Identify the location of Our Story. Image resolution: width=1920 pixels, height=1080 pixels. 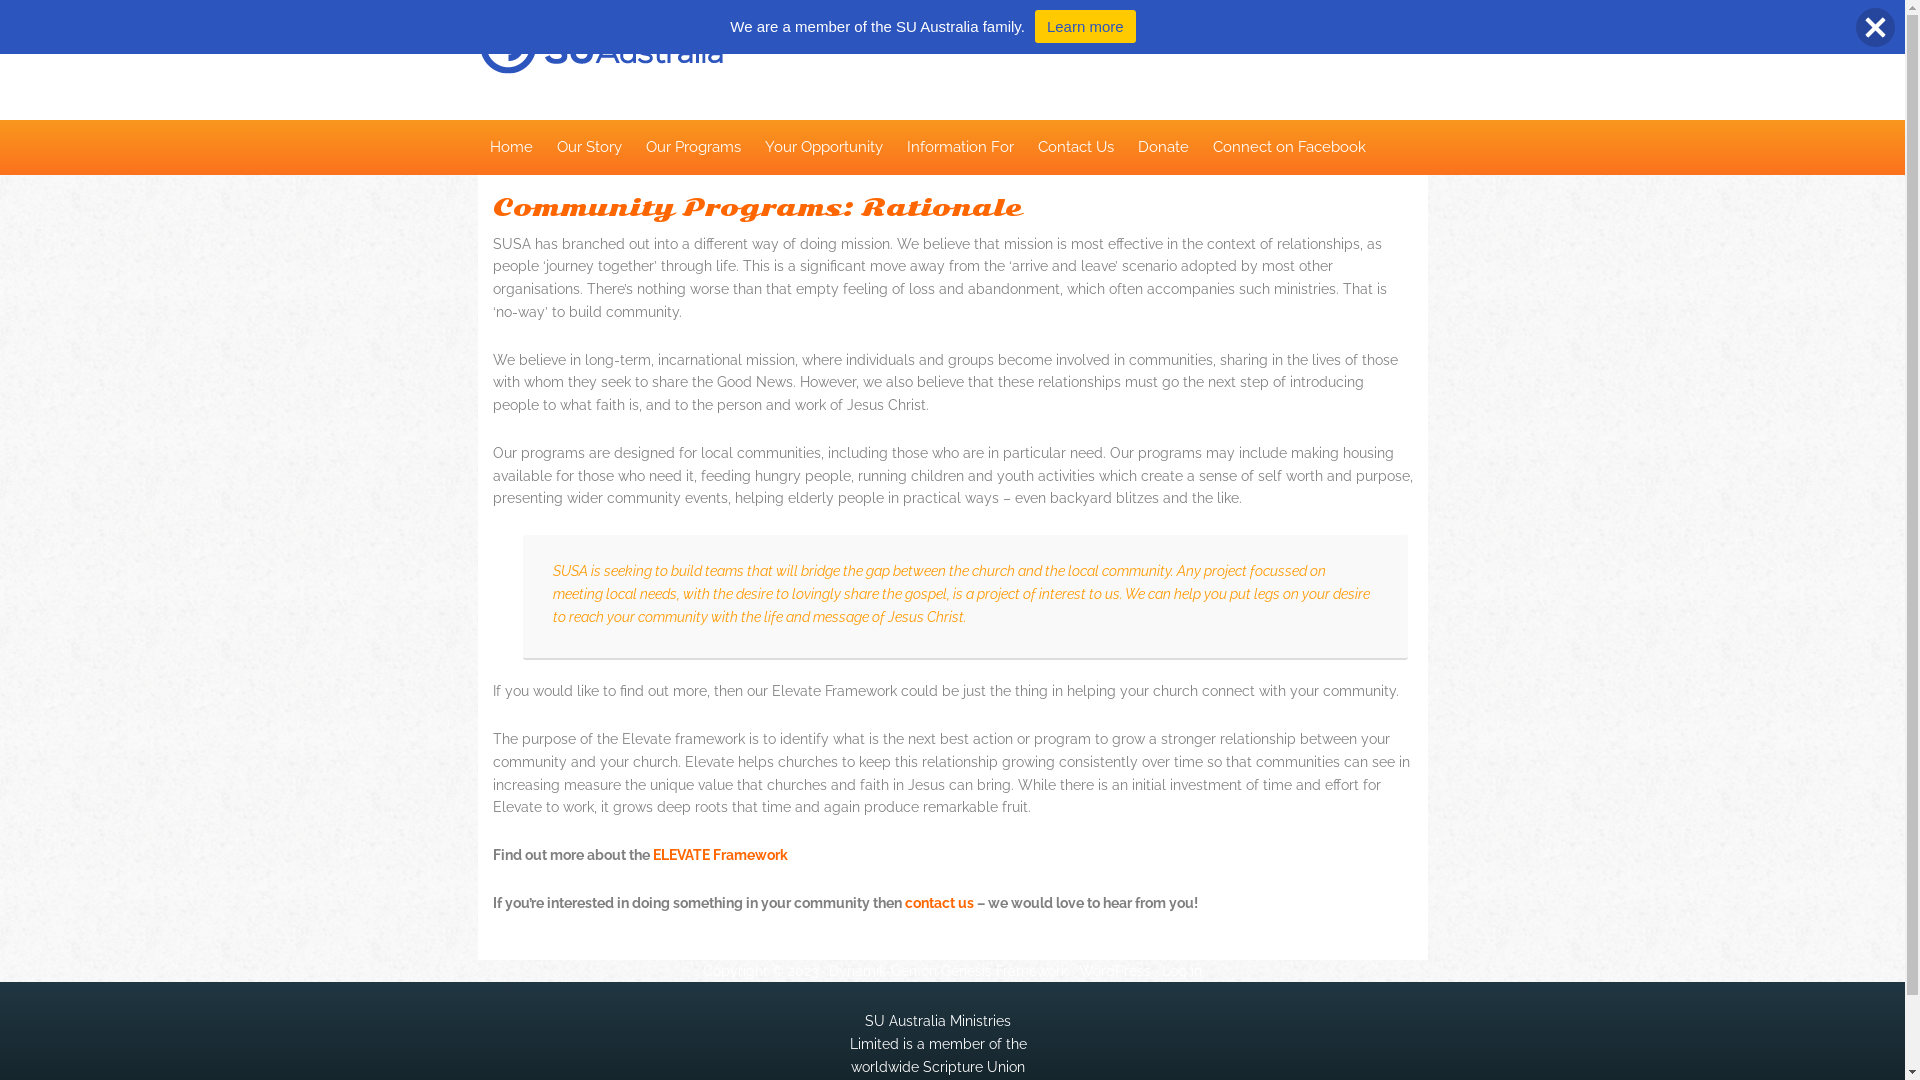
(588, 148).